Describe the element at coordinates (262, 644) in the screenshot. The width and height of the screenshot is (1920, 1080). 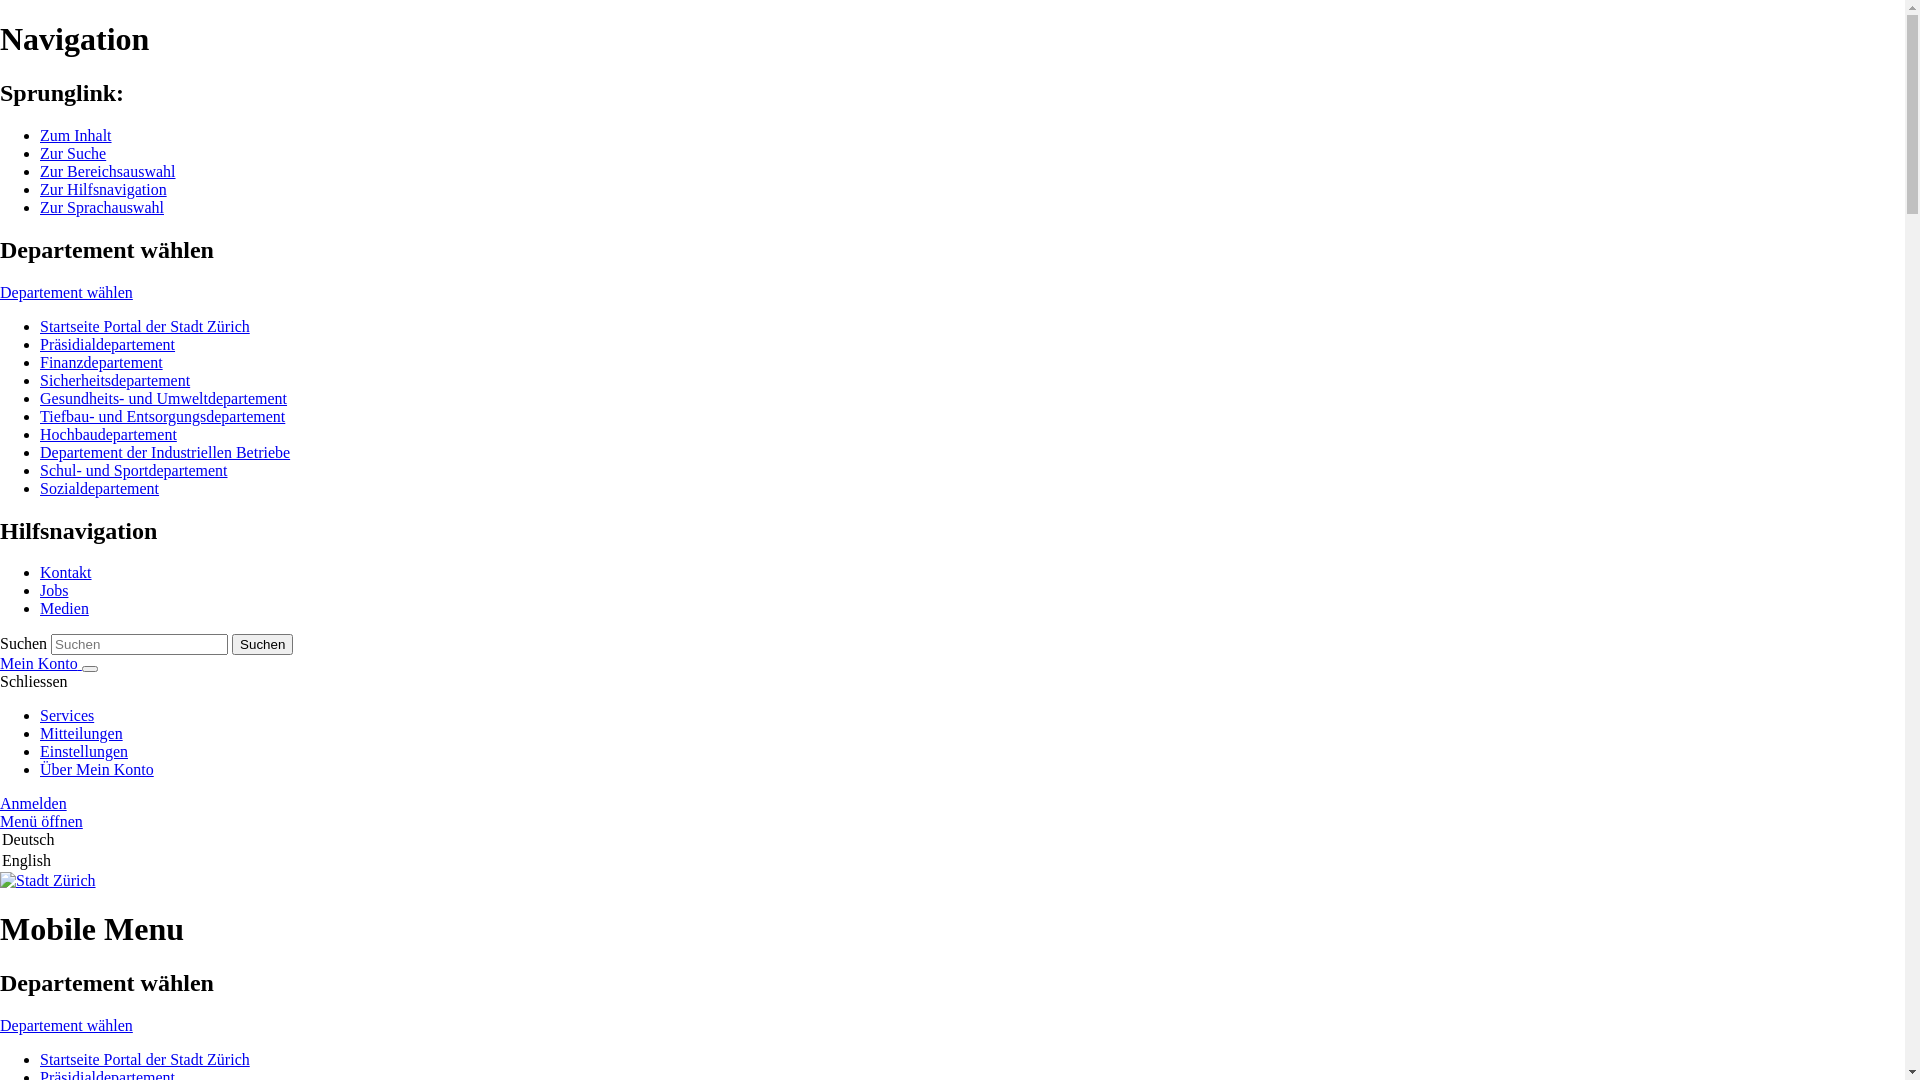
I see `Suchen` at that location.